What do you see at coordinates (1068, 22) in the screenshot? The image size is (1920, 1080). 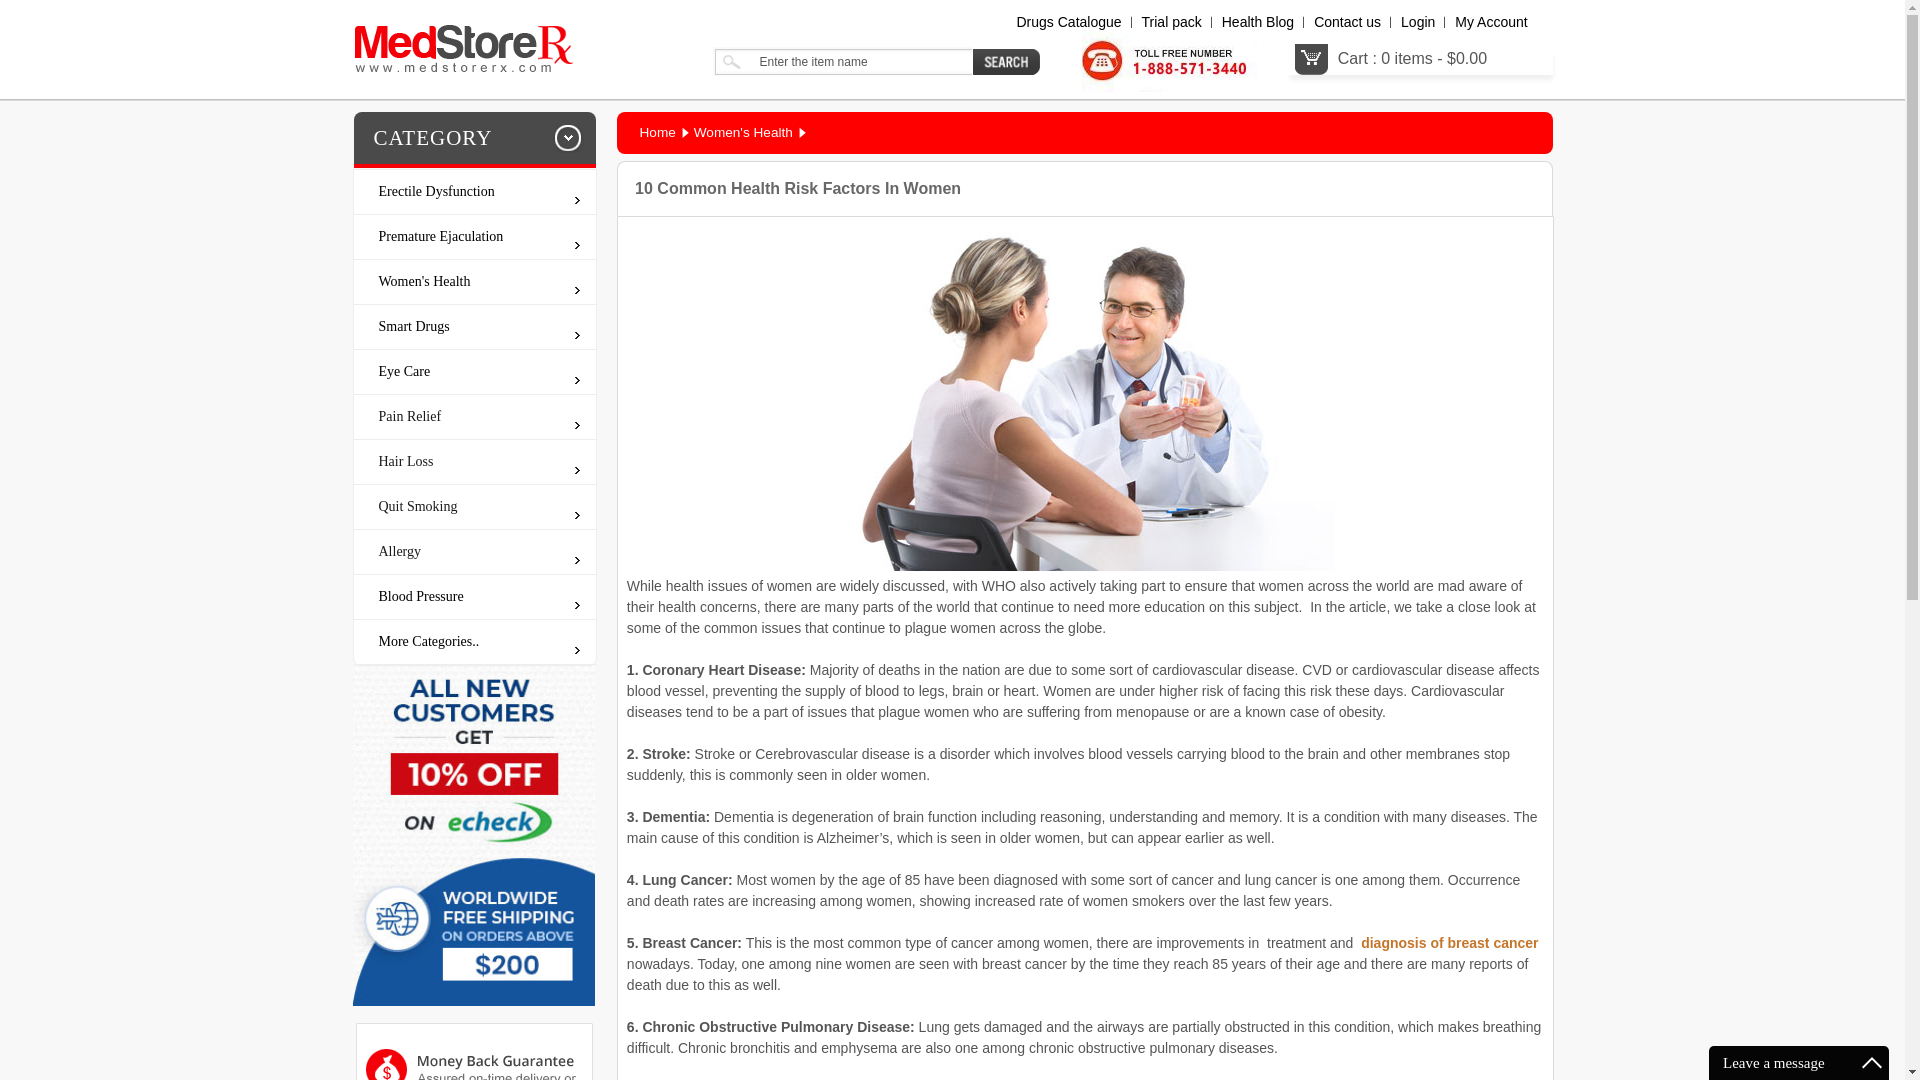 I see `Drugs Catalogue` at bounding box center [1068, 22].